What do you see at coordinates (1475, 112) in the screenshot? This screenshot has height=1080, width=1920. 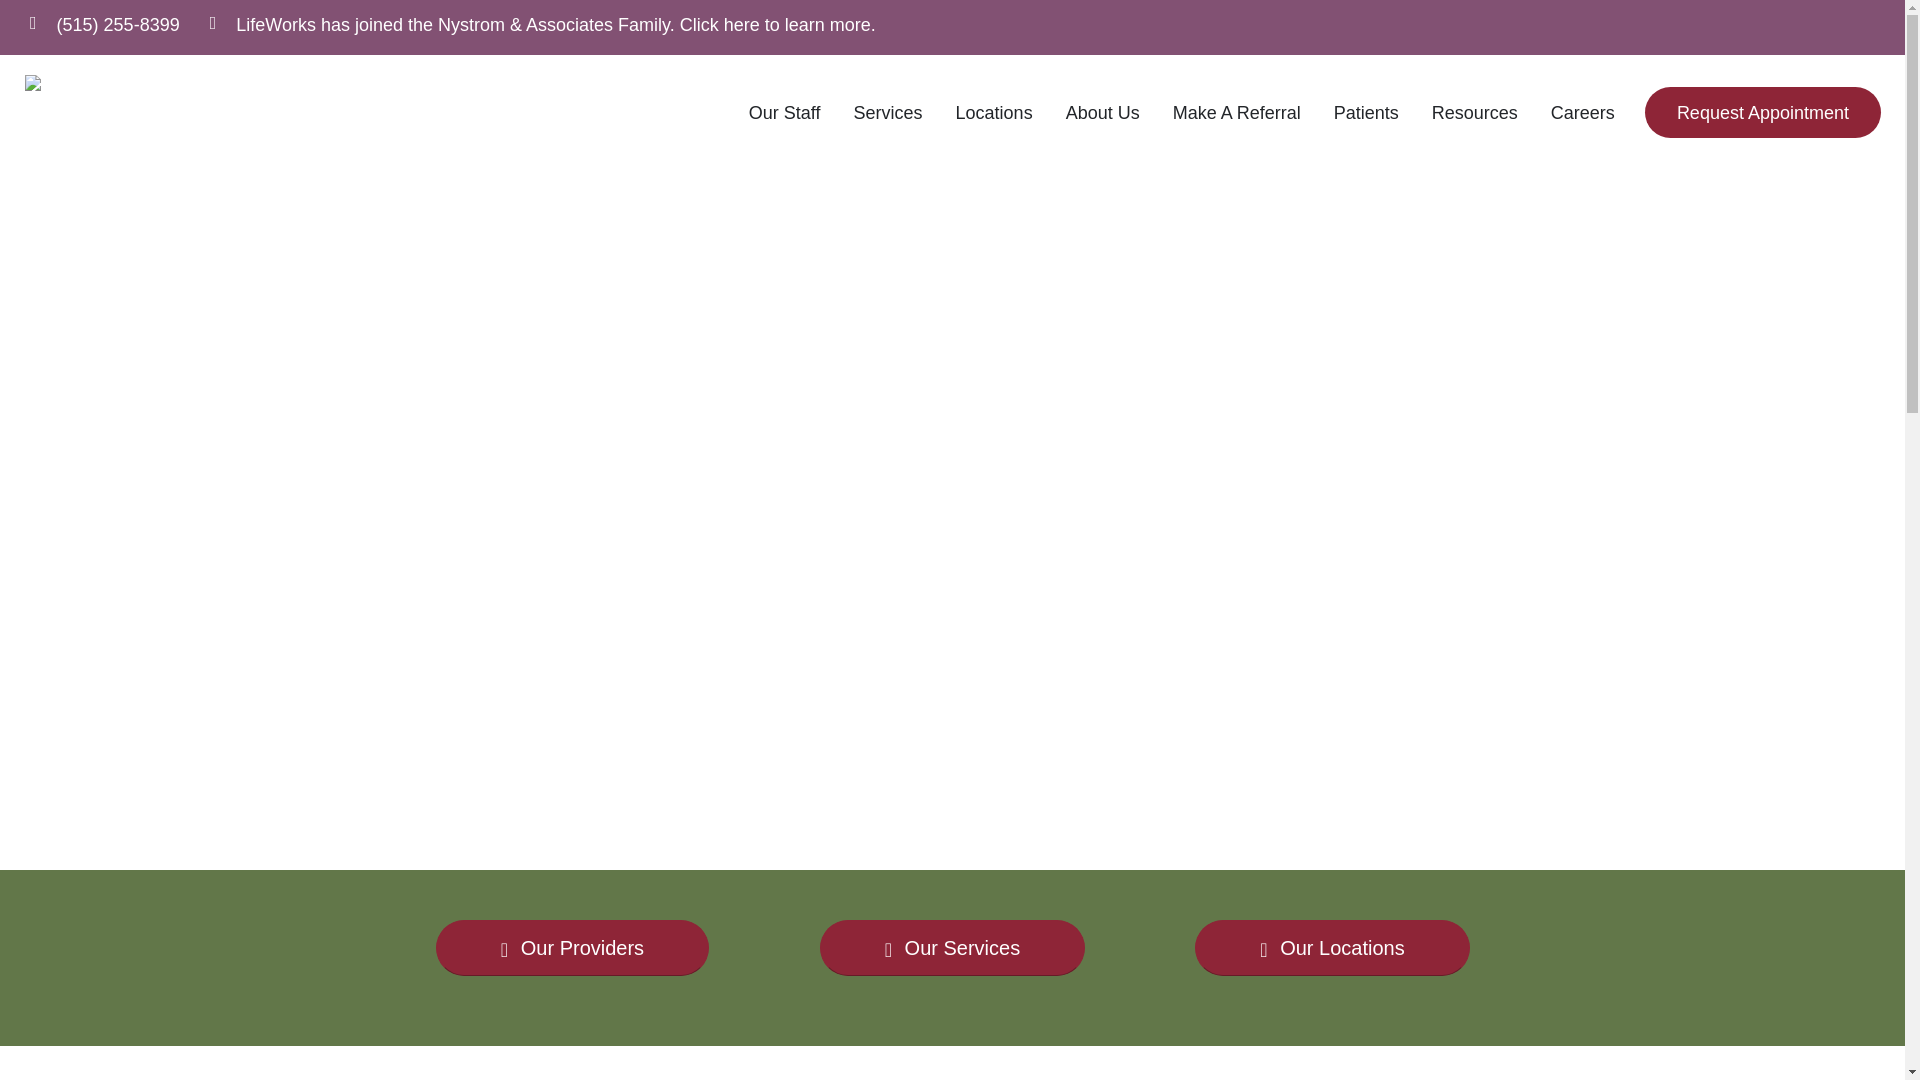 I see `Resources` at bounding box center [1475, 112].